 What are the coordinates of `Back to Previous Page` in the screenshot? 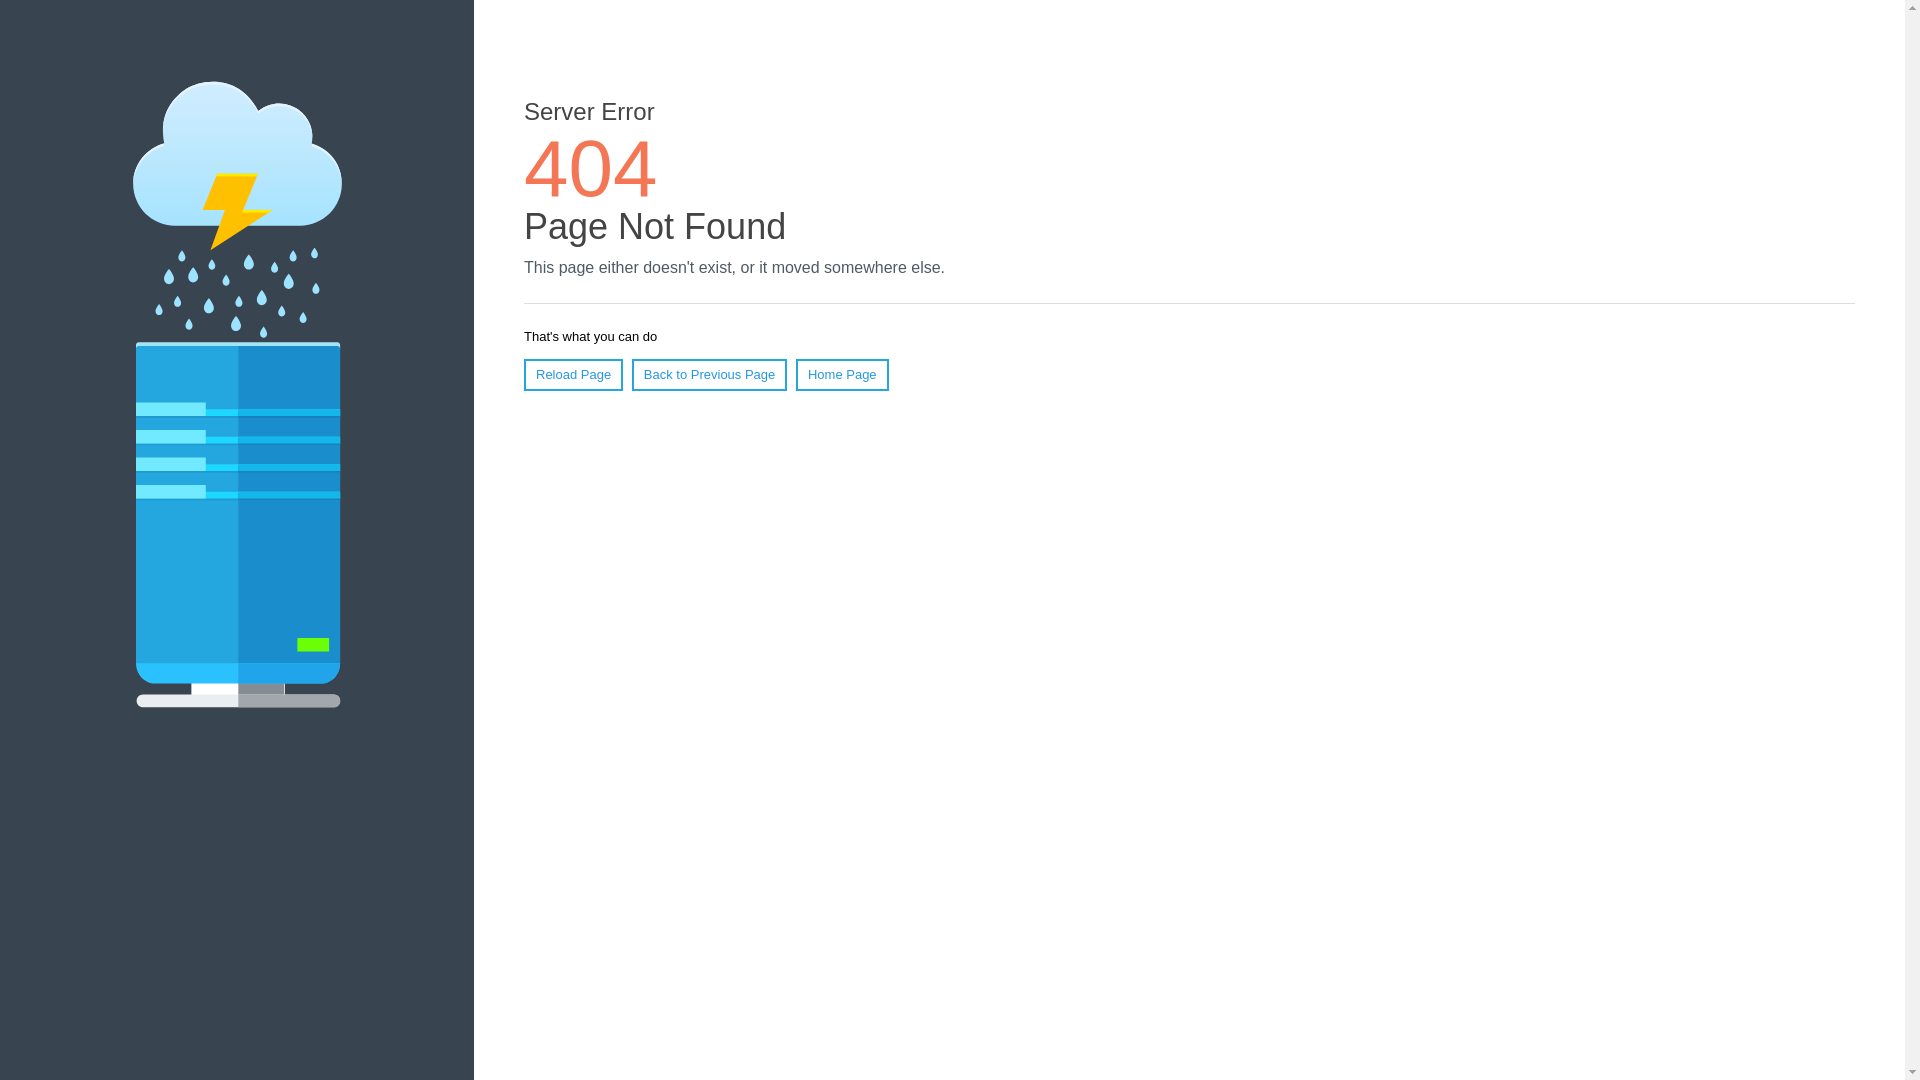 It's located at (710, 375).